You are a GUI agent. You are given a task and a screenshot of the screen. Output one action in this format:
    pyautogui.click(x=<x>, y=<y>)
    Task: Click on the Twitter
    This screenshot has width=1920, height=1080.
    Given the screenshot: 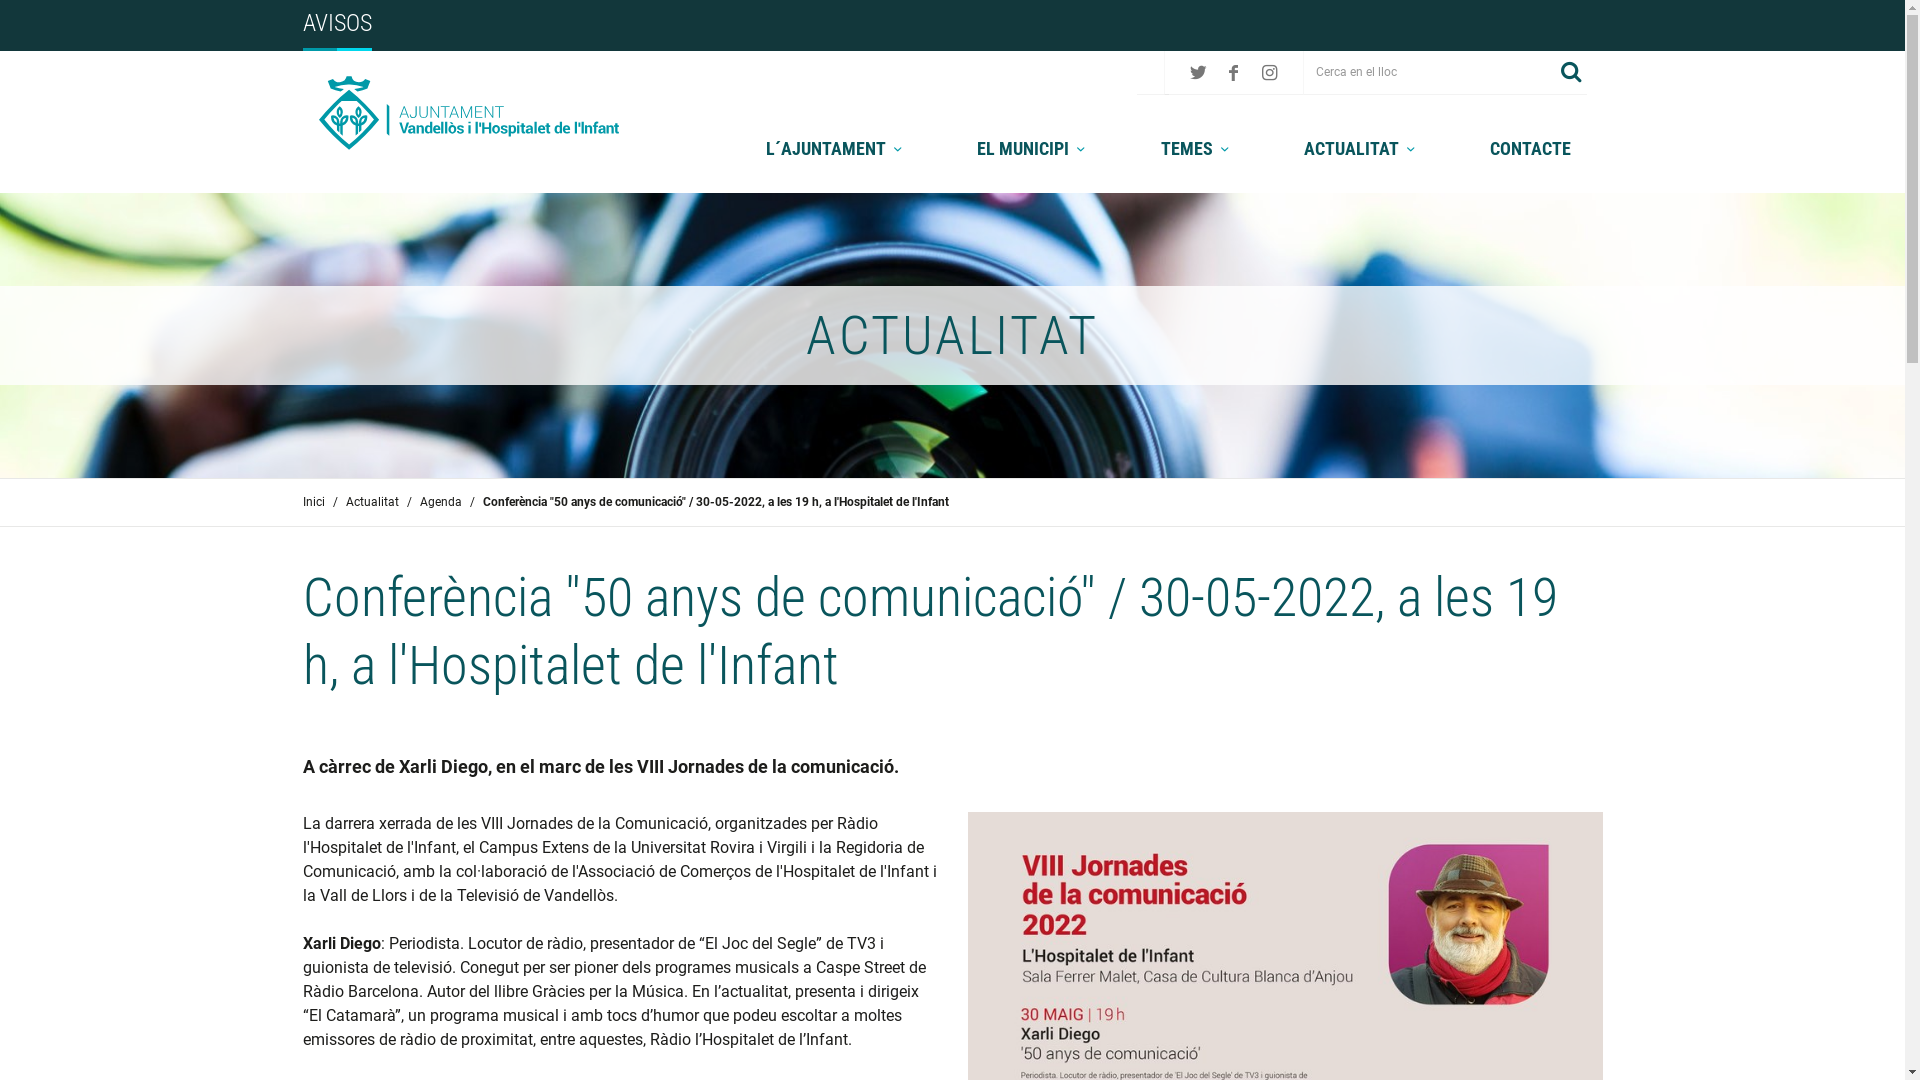 What is the action you would take?
    pyautogui.click(x=1198, y=72)
    